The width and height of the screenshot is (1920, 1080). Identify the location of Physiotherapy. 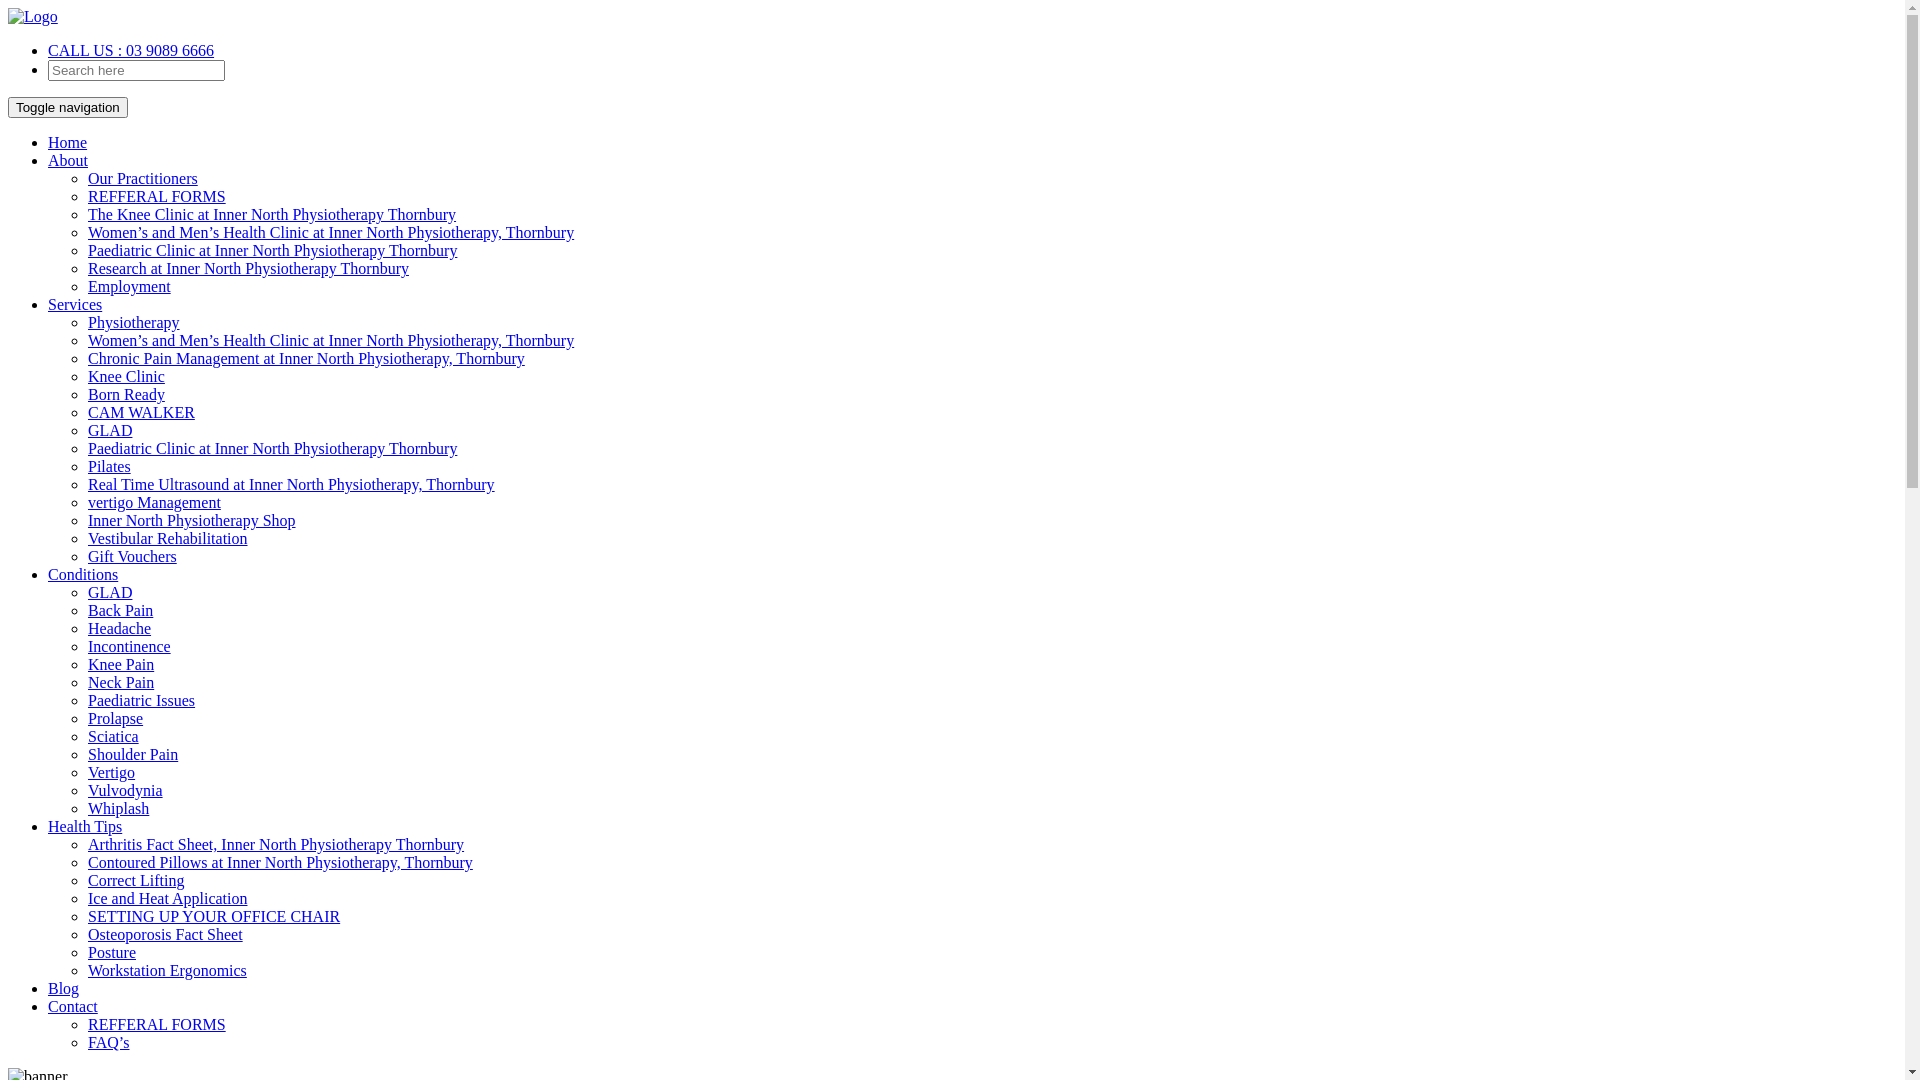
(134, 322).